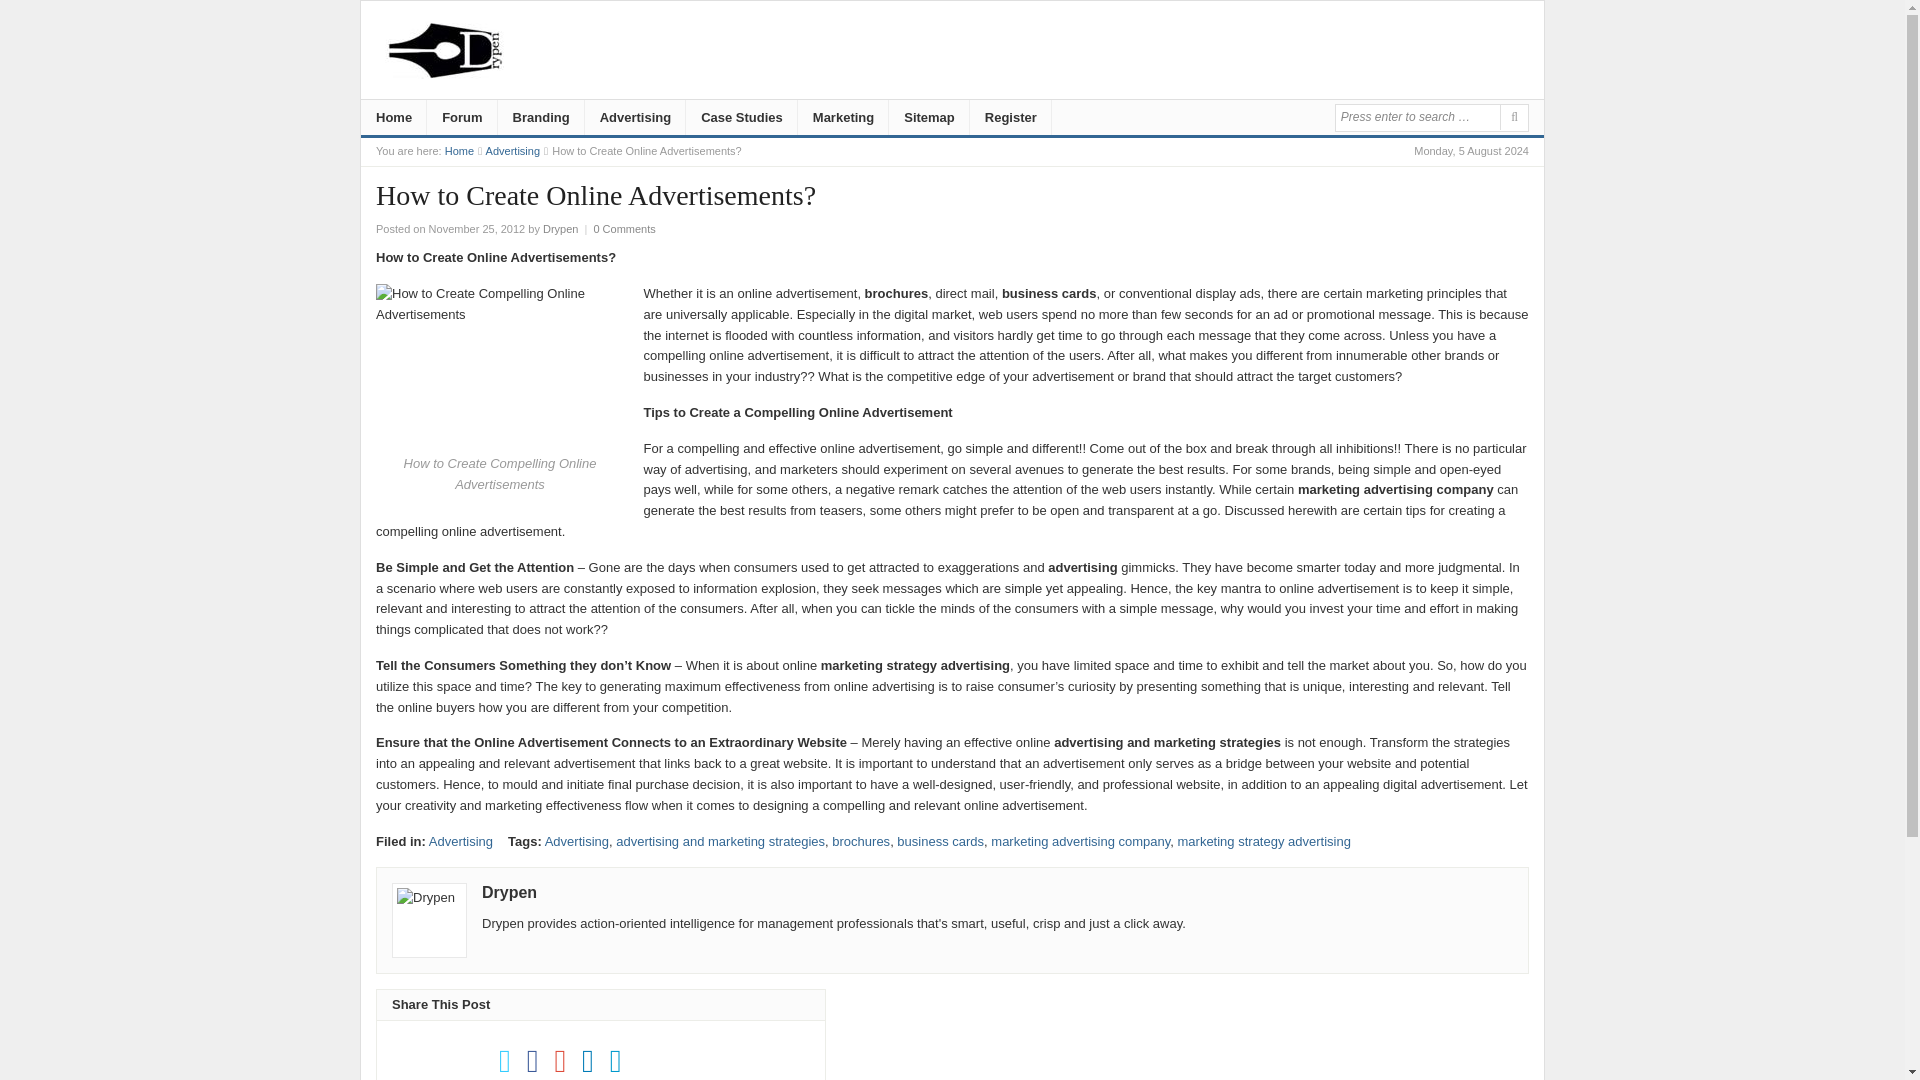 The height and width of the screenshot is (1080, 1920). I want to click on Sitemap, so click(928, 119).